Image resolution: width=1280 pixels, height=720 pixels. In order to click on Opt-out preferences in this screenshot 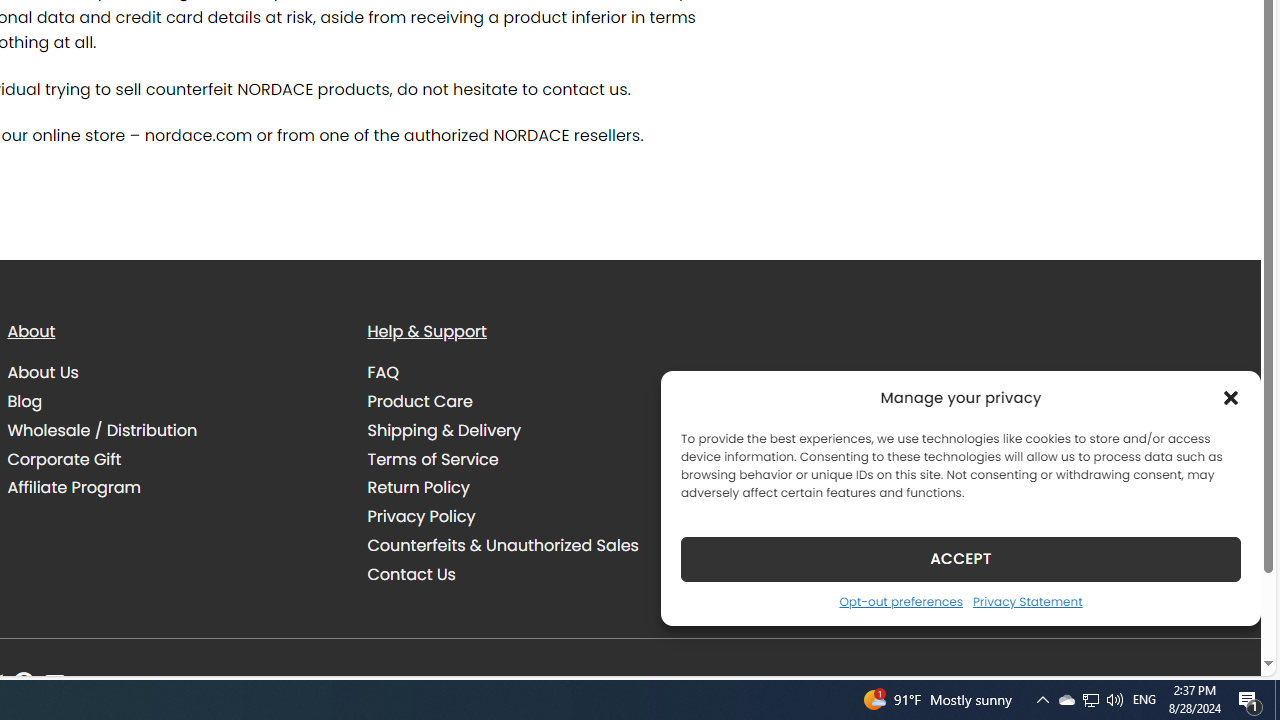, I will do `click(900, 601)`.